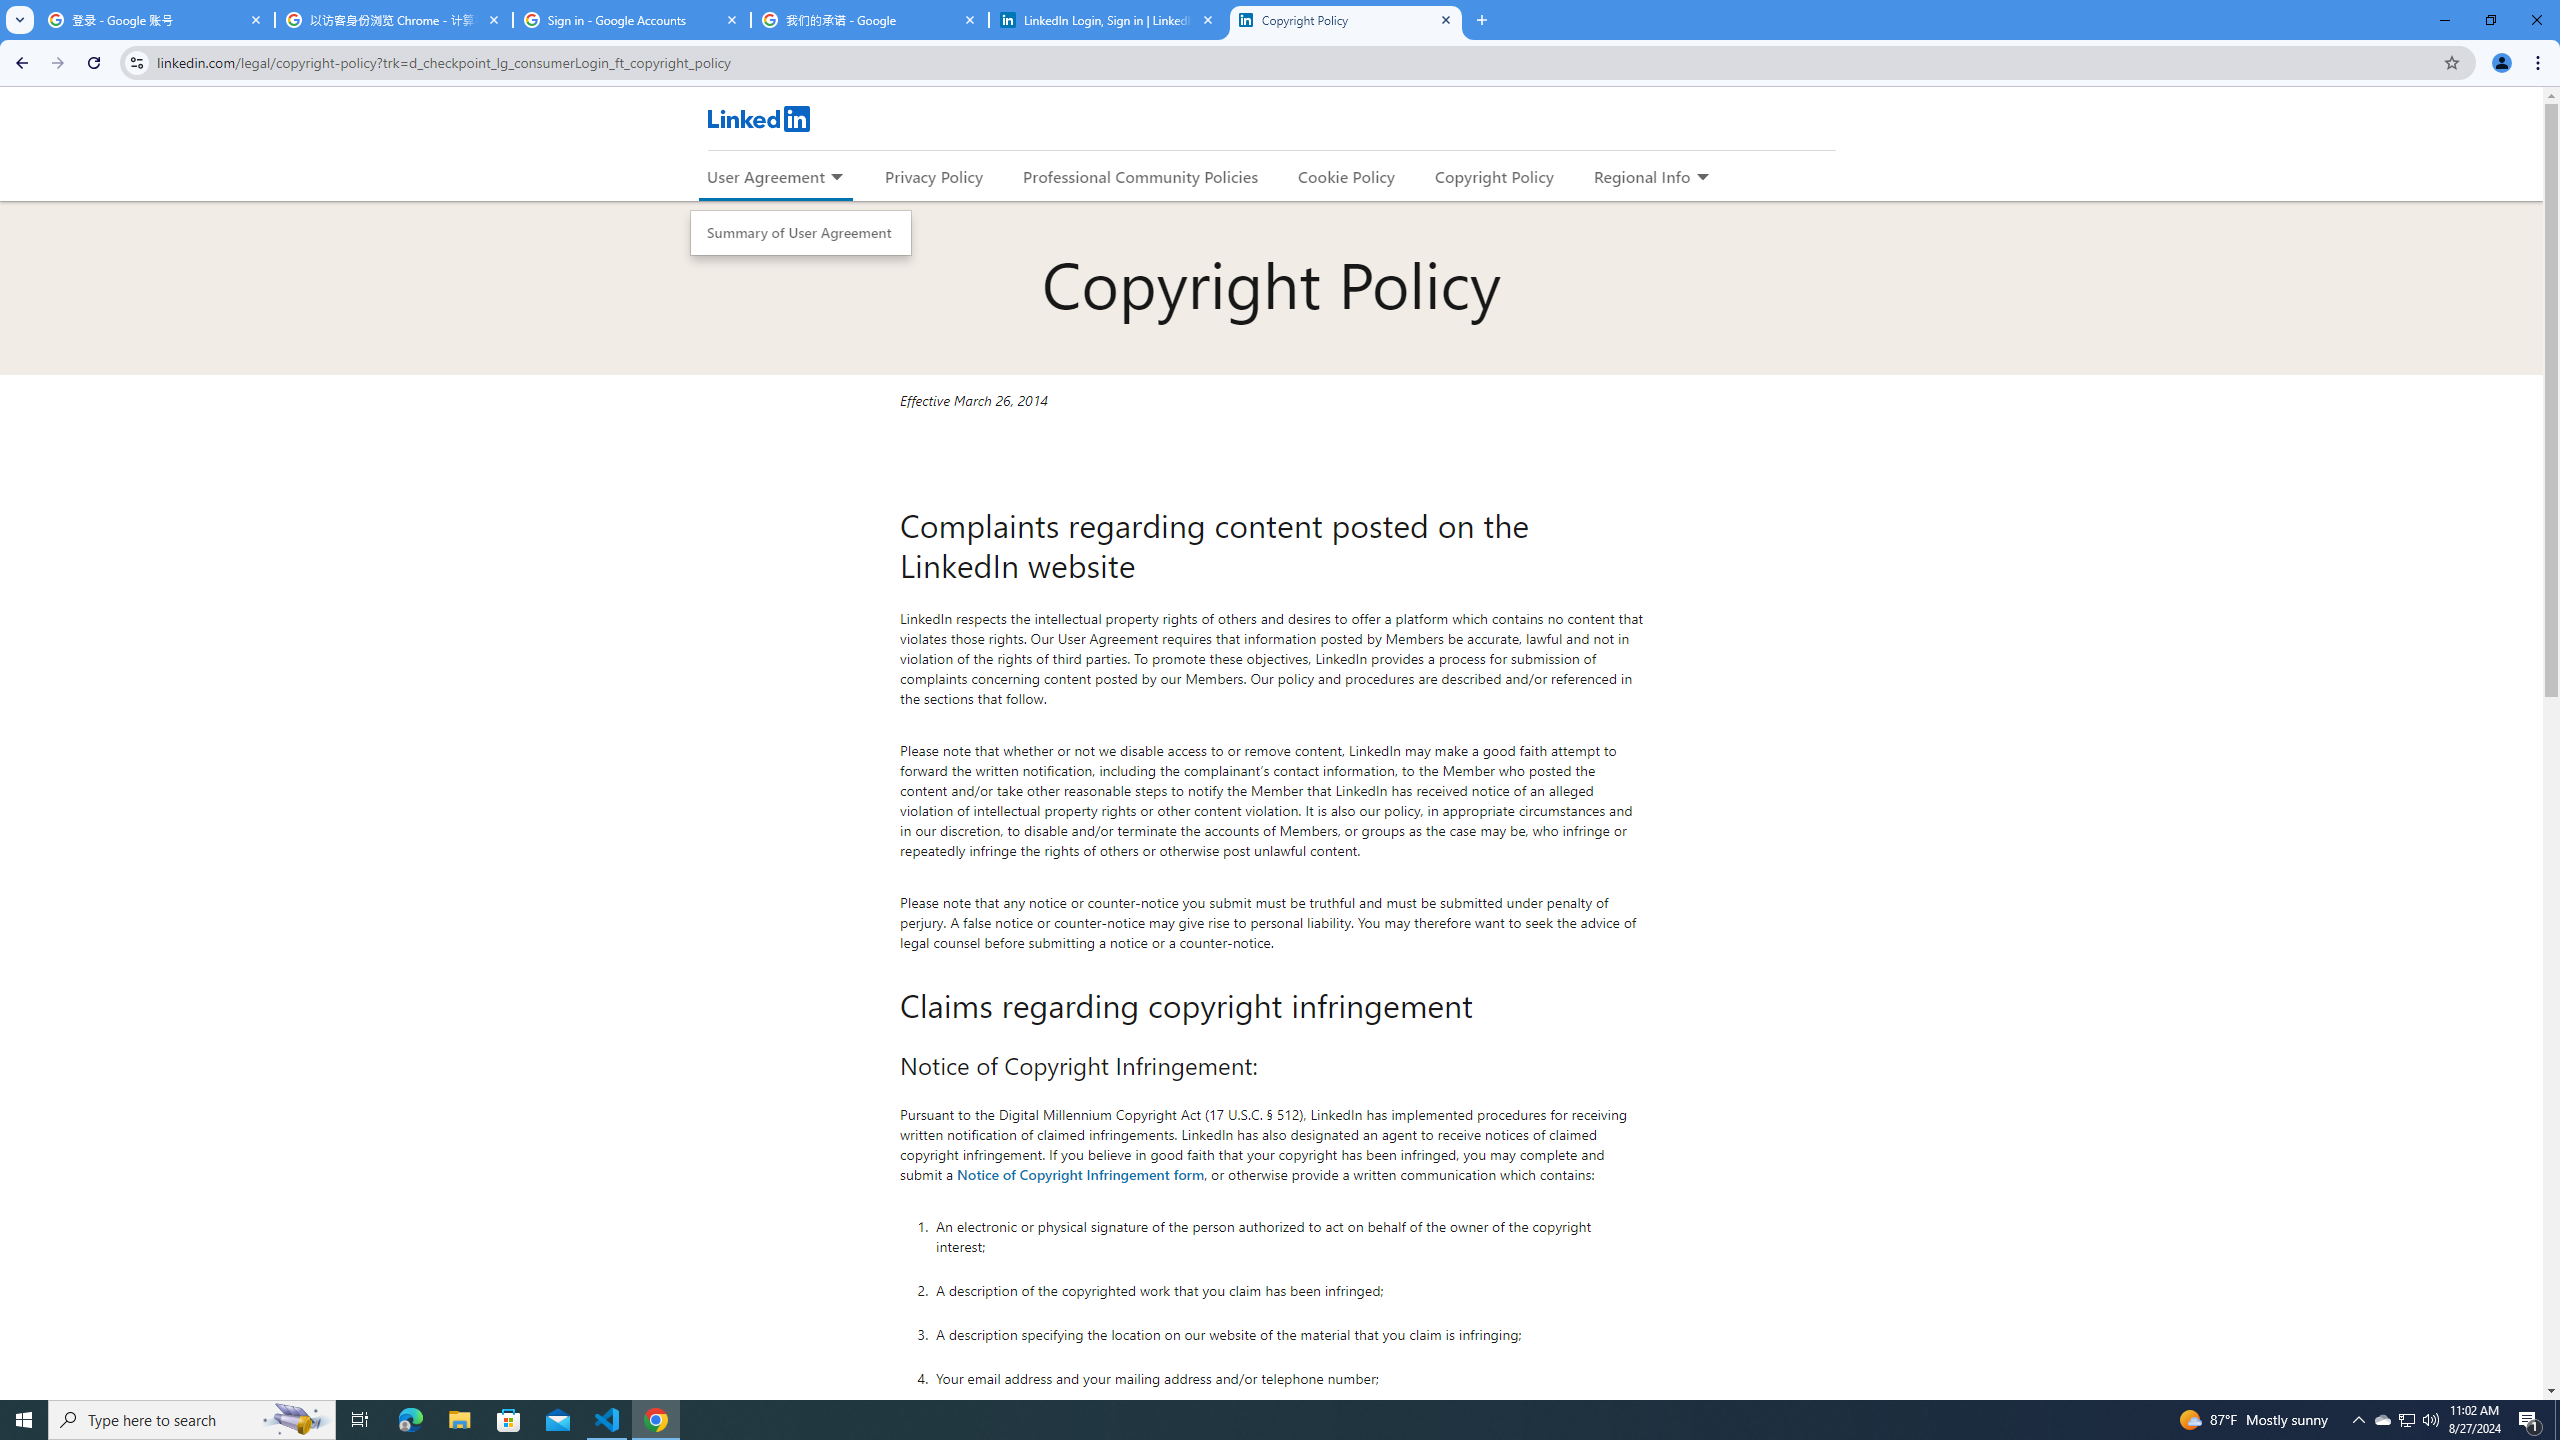  Describe the element at coordinates (1346, 20) in the screenshot. I see `Copyright Policy` at that location.